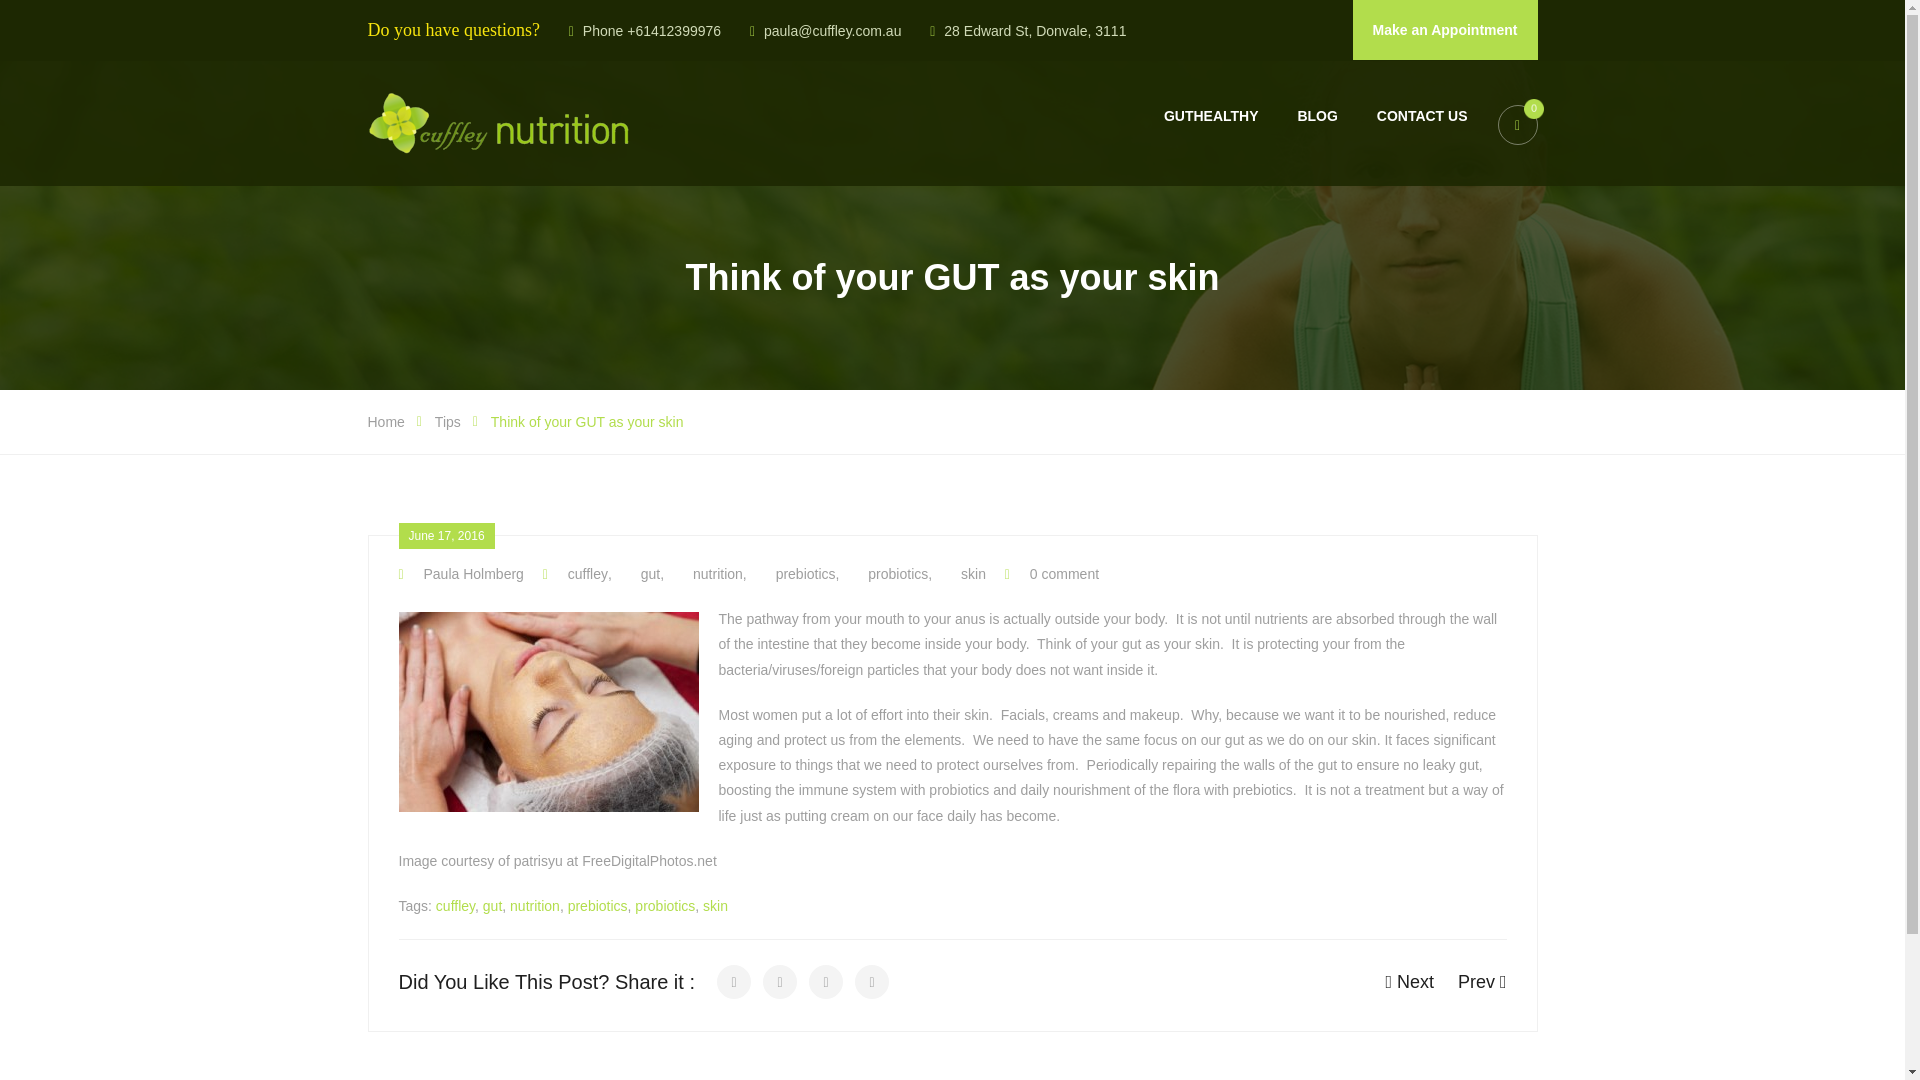 The width and height of the screenshot is (1920, 1080). What do you see at coordinates (454, 905) in the screenshot?
I see `cuffley` at bounding box center [454, 905].